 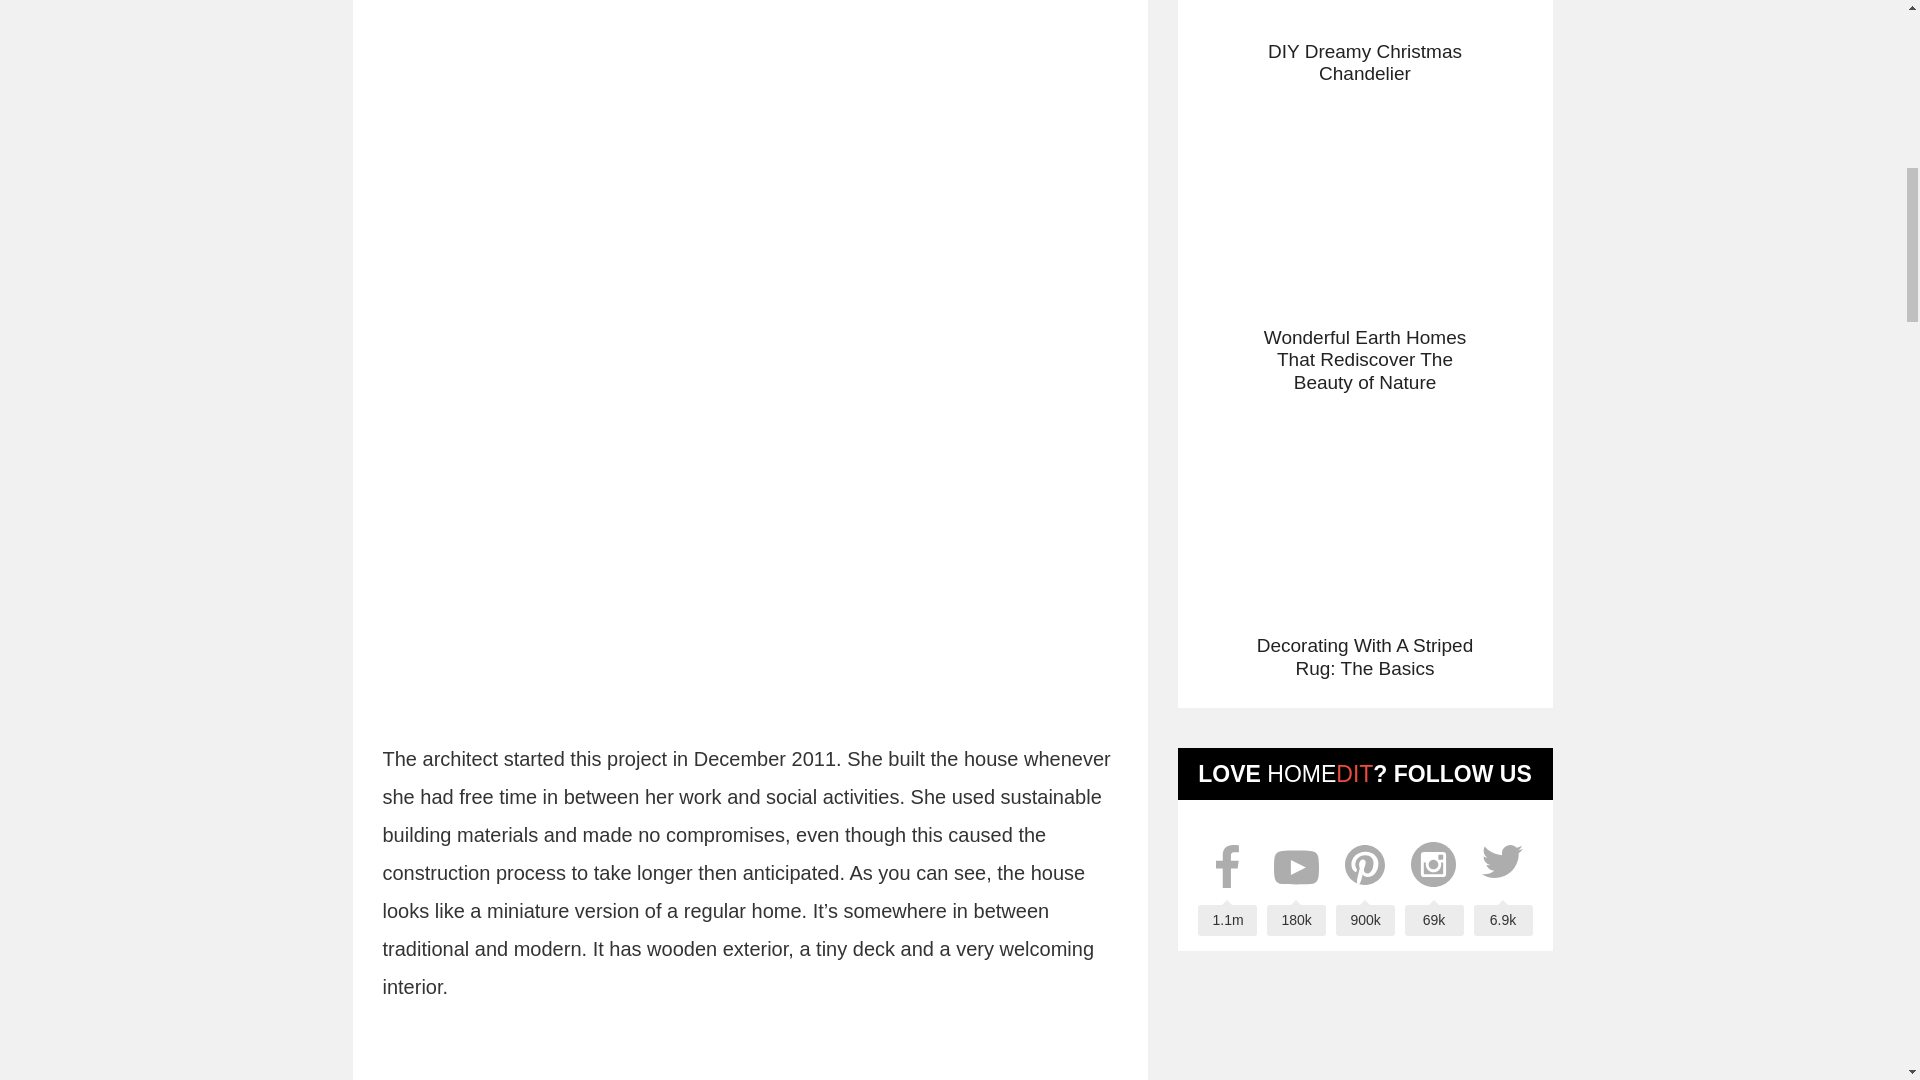 What do you see at coordinates (1364, 43) in the screenshot?
I see `DIY Dreamy Christmas Chandelier` at bounding box center [1364, 43].